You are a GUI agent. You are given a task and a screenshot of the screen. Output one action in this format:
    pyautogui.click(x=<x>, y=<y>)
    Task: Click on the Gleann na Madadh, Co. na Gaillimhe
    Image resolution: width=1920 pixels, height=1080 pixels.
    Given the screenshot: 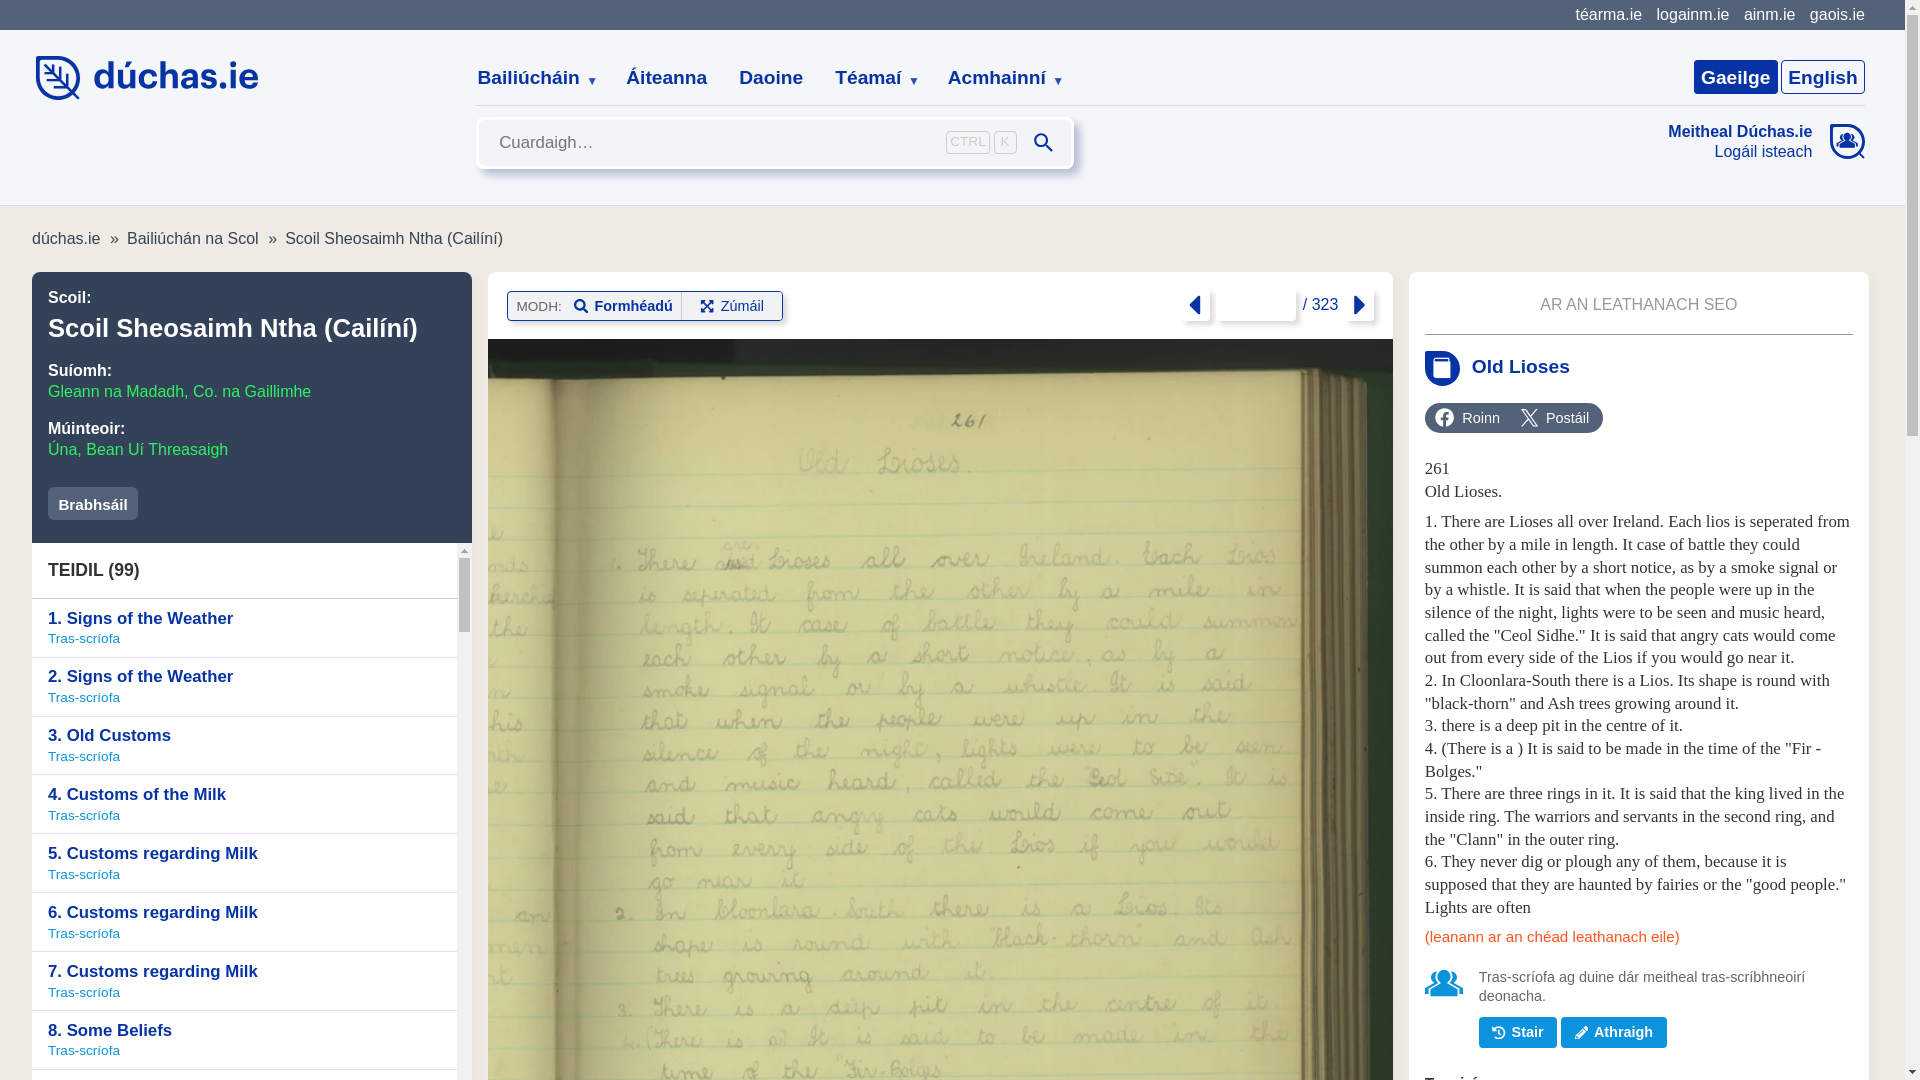 What is the action you would take?
    pyautogui.click(x=180, y=391)
    